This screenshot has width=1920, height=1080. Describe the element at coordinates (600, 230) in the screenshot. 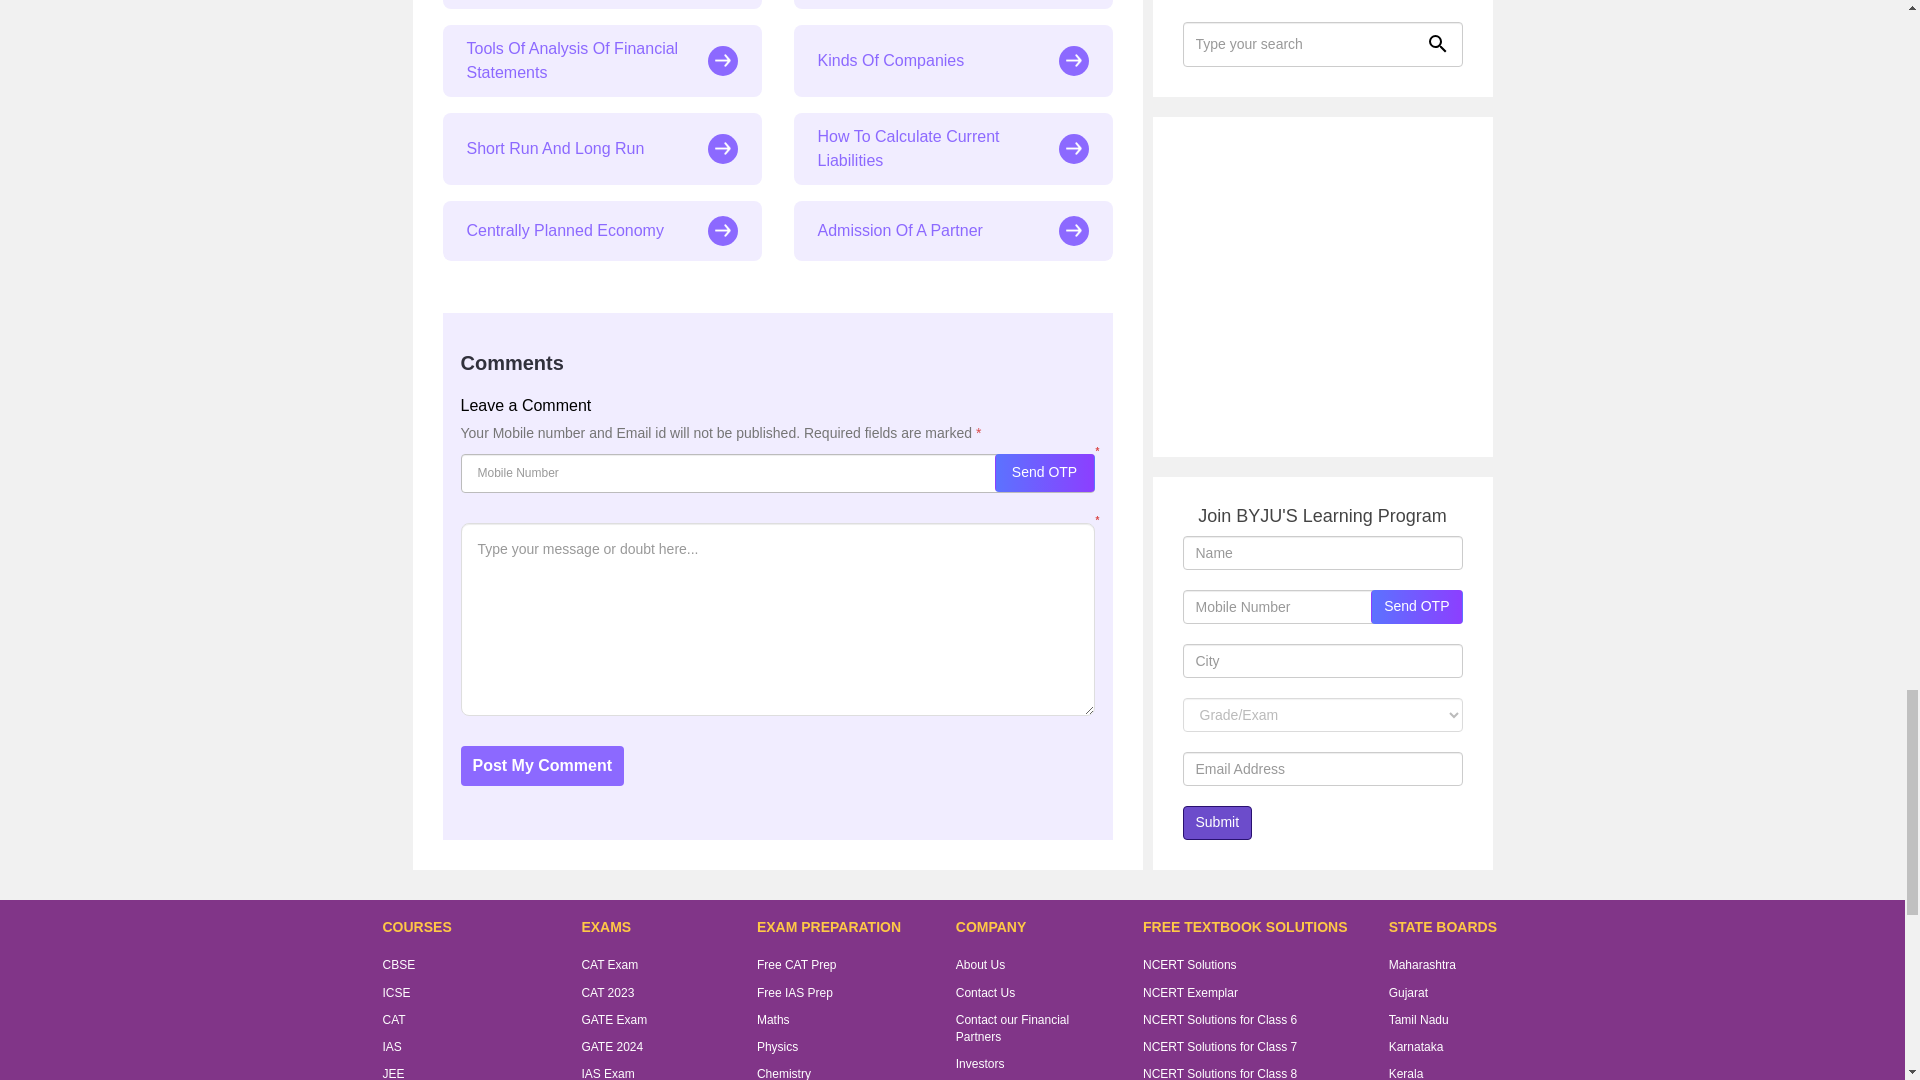

I see `Centrally Planned Economy` at that location.